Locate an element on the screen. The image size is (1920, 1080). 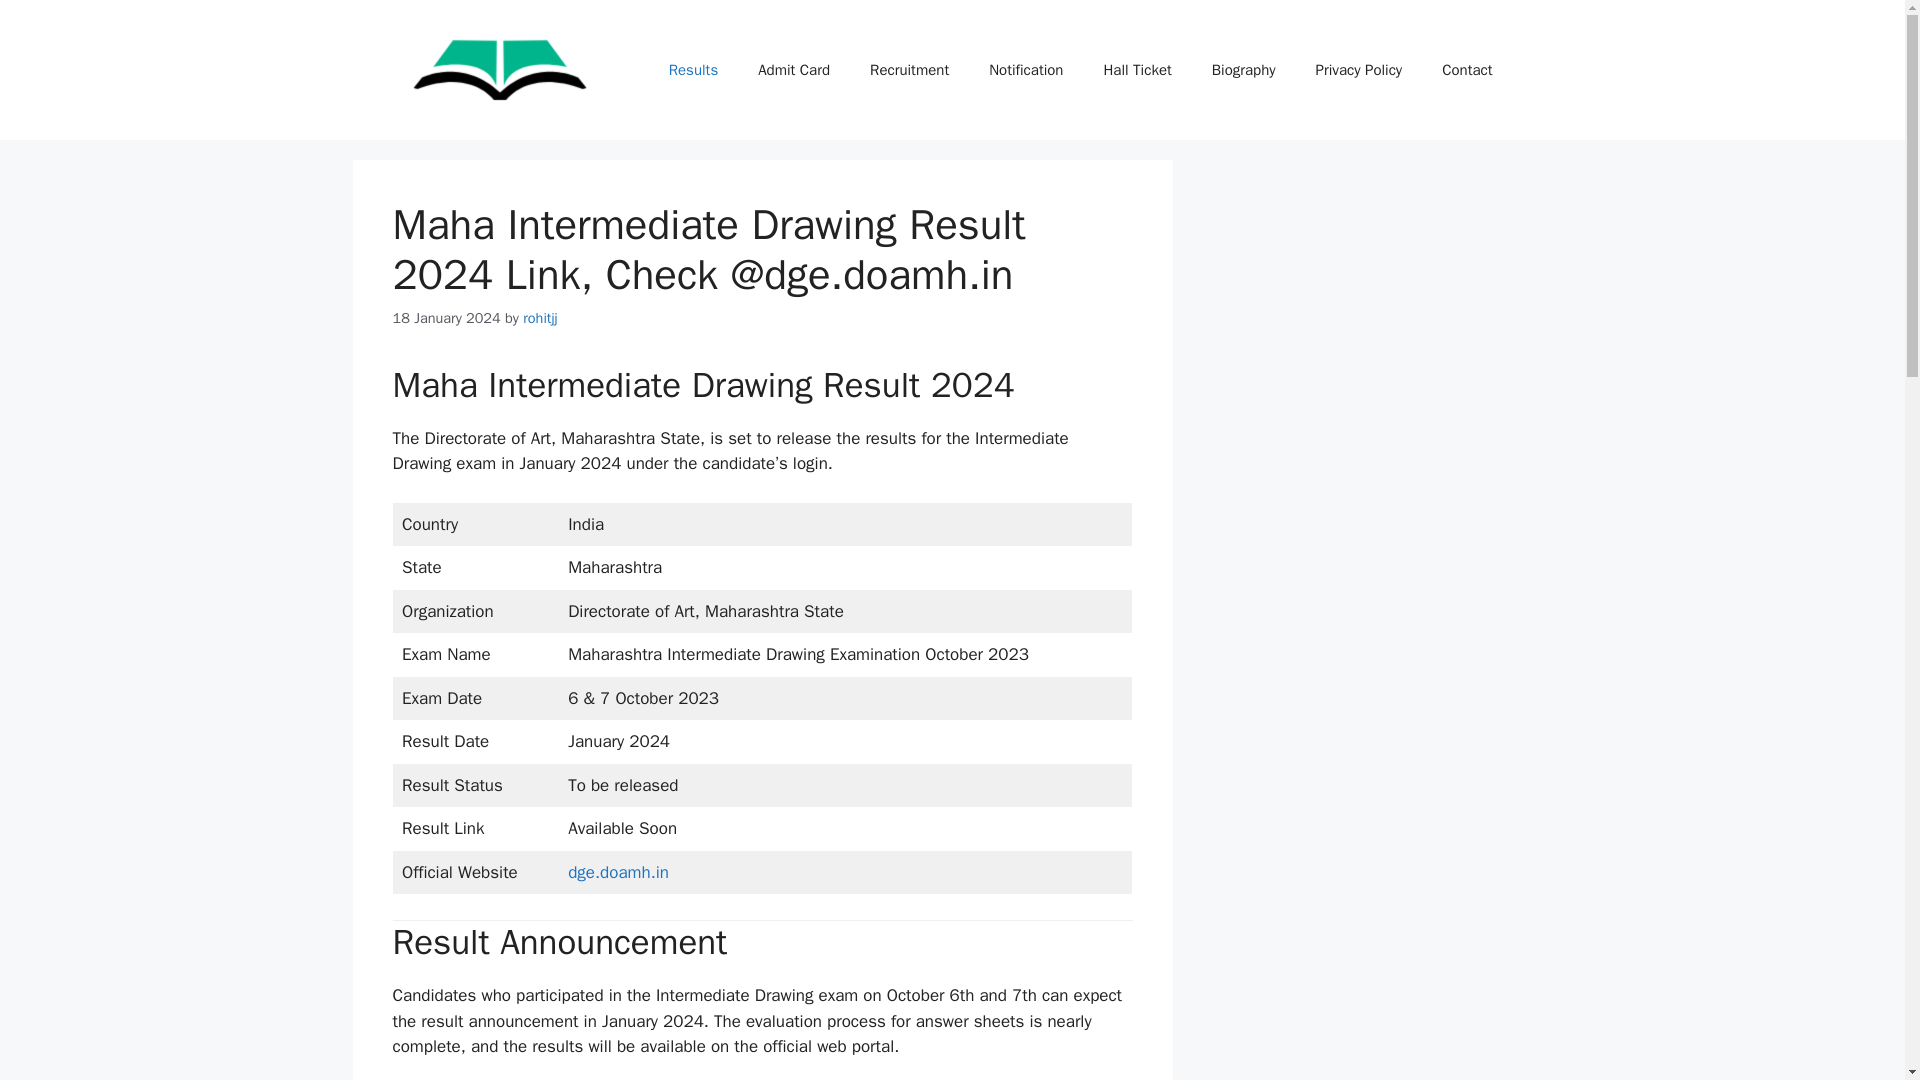
dge.doamh.i is located at coordinates (614, 872).